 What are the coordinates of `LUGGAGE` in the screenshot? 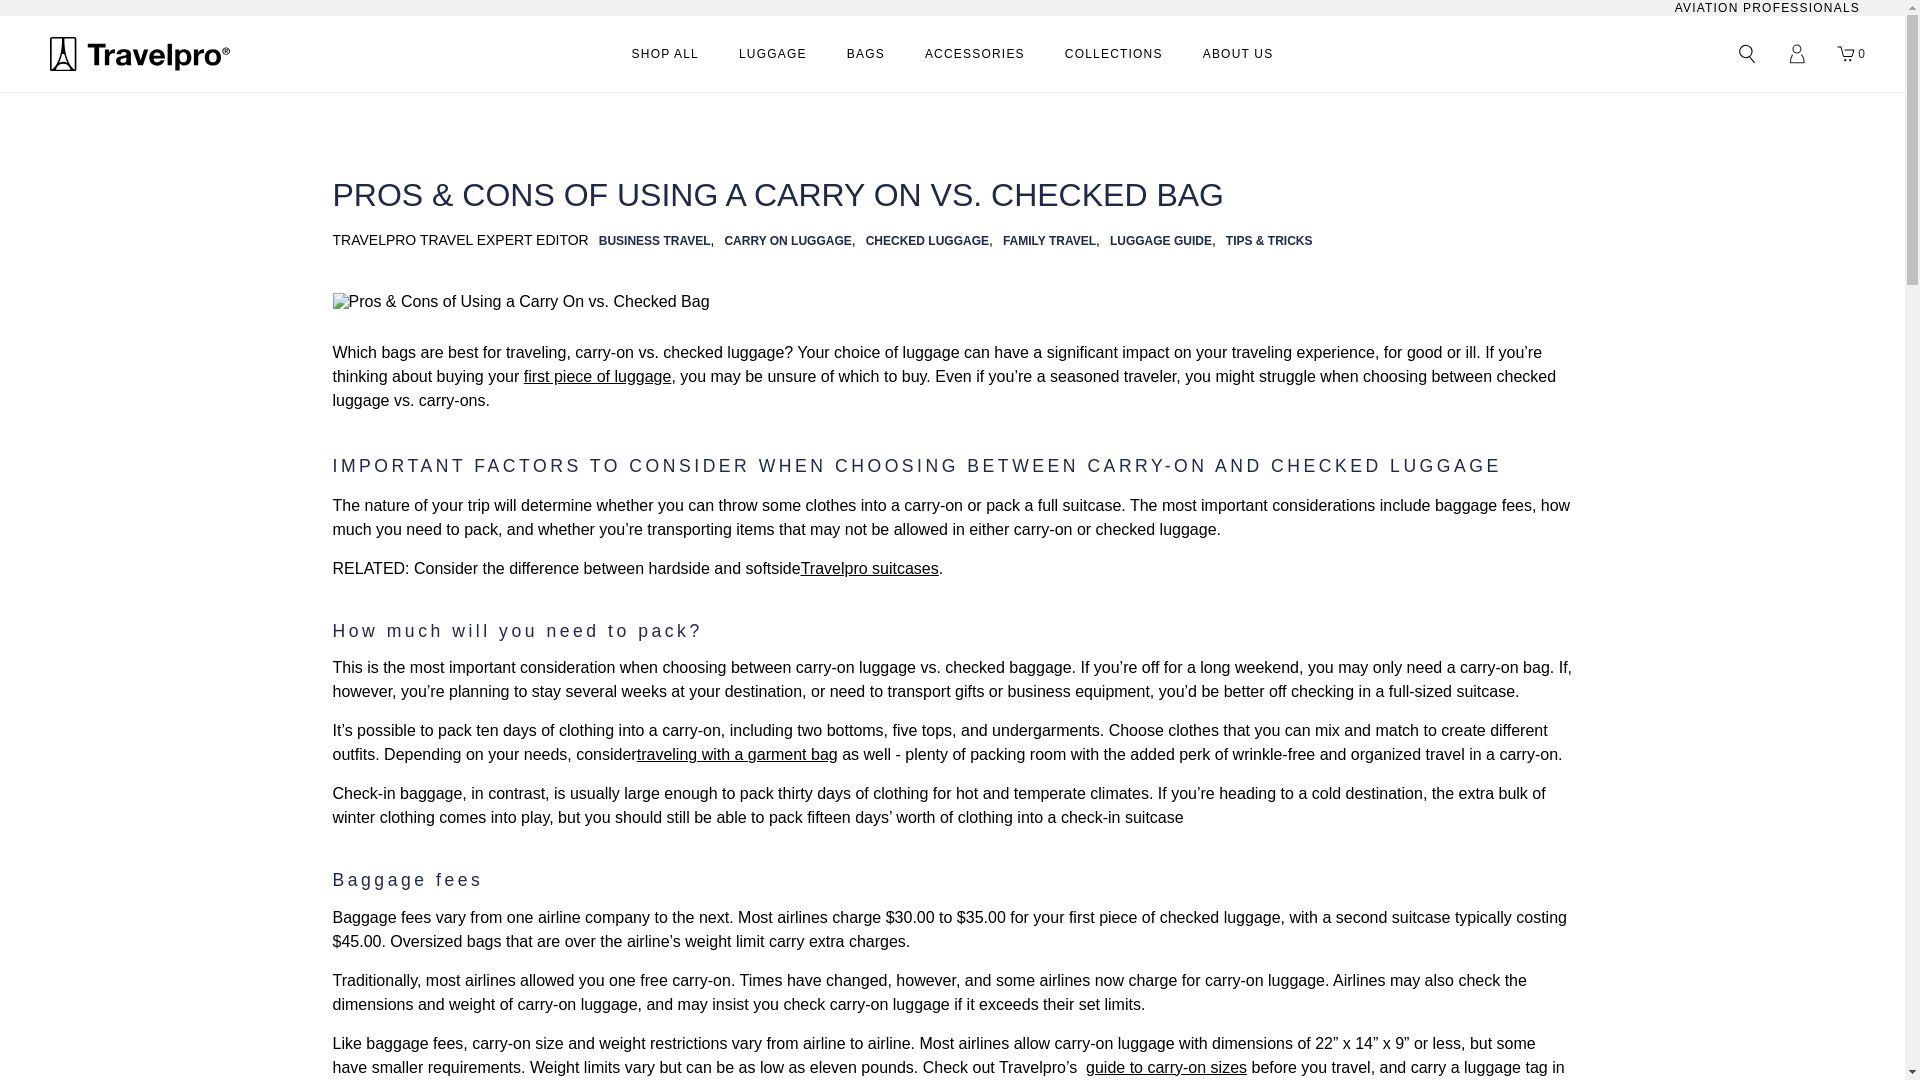 It's located at (772, 54).